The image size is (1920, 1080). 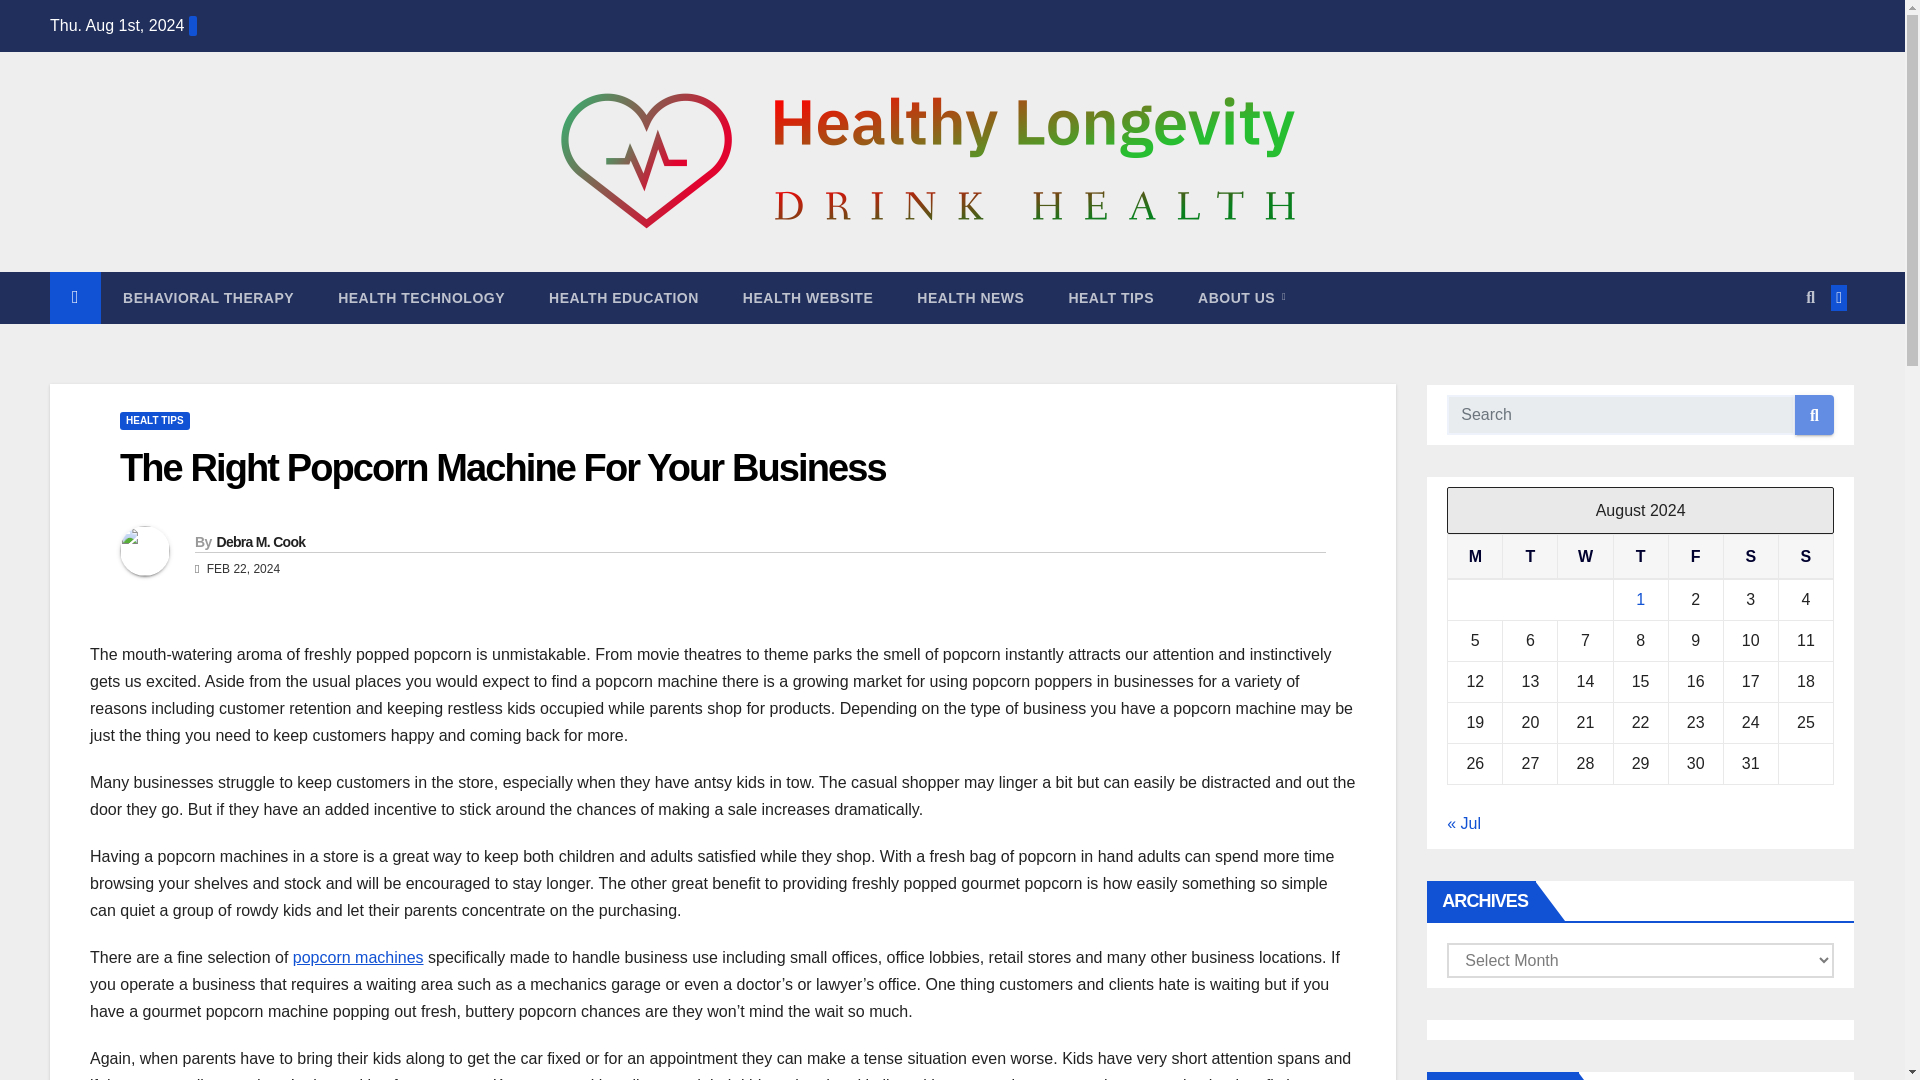 I want to click on Health Education, so click(x=624, y=298).